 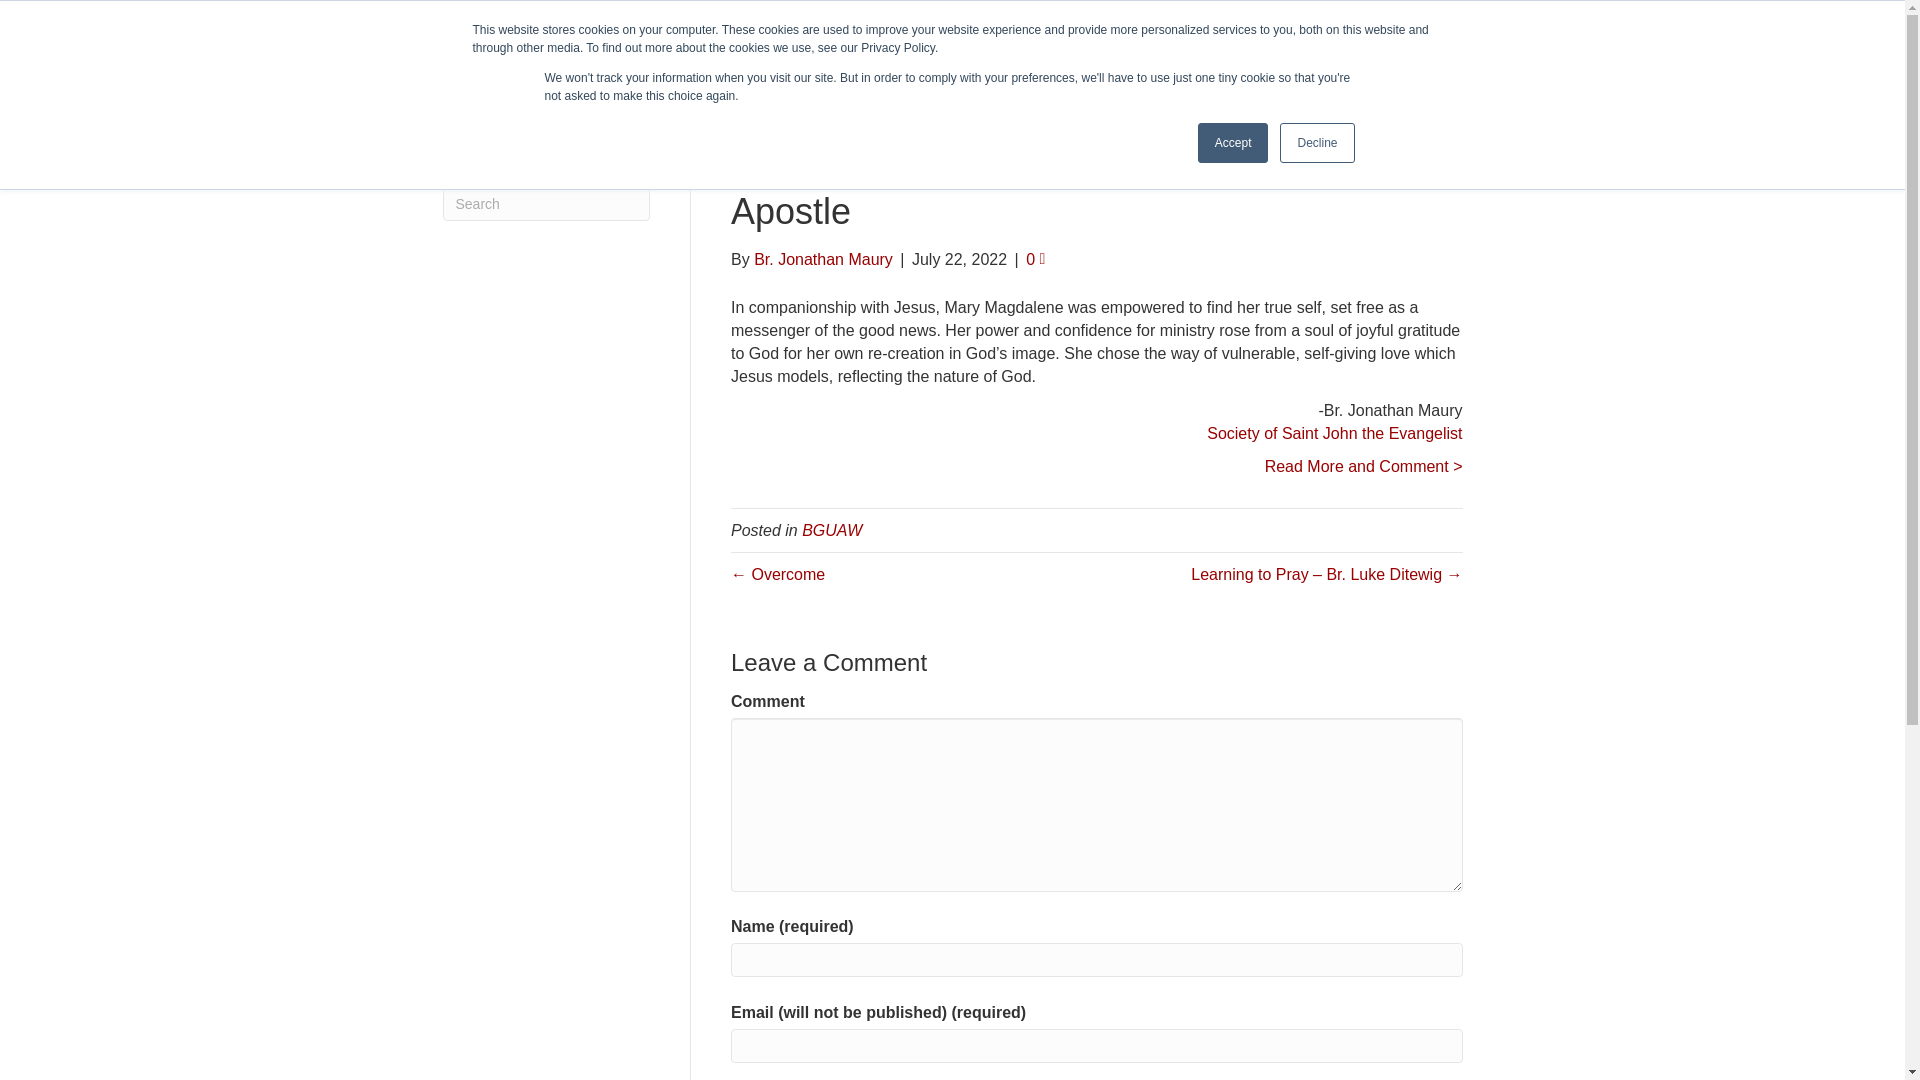 I want to click on Subscribe, so click(x=1436, y=17).